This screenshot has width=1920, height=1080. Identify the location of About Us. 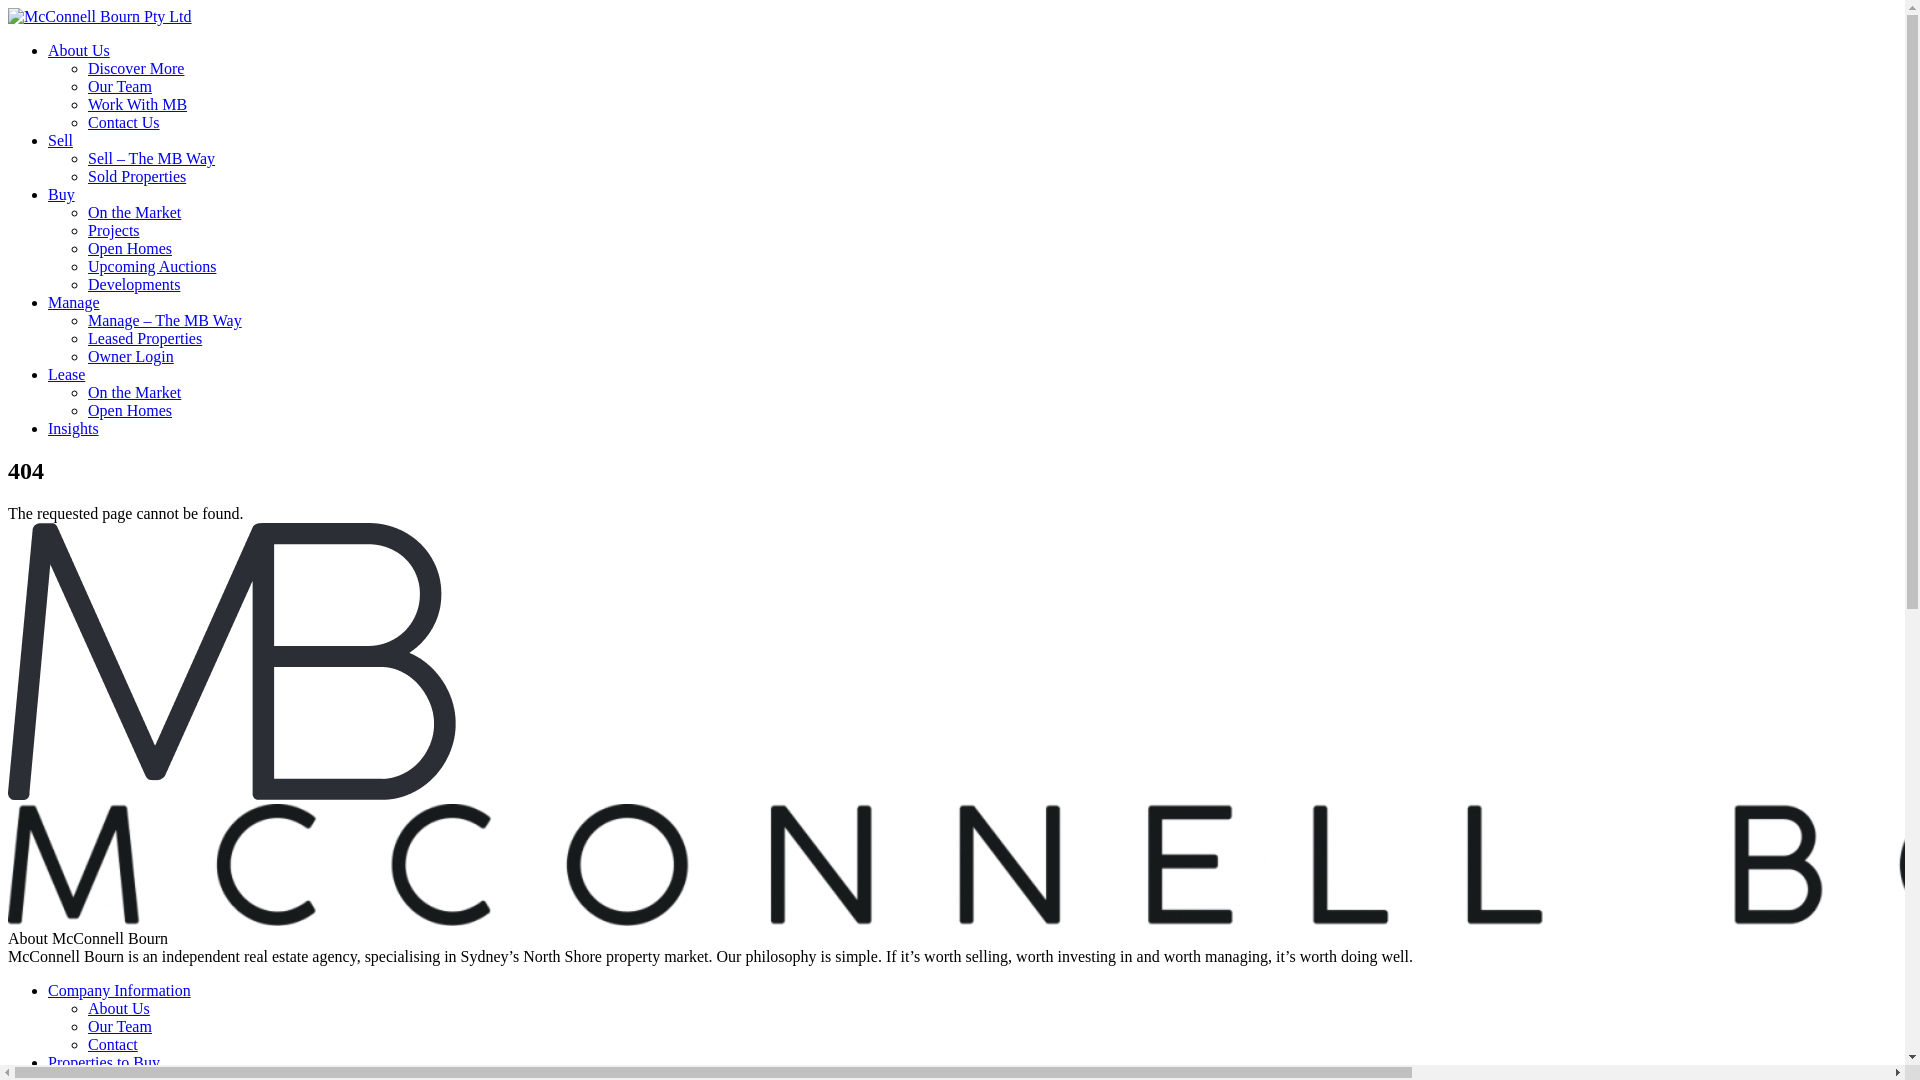
(79, 50).